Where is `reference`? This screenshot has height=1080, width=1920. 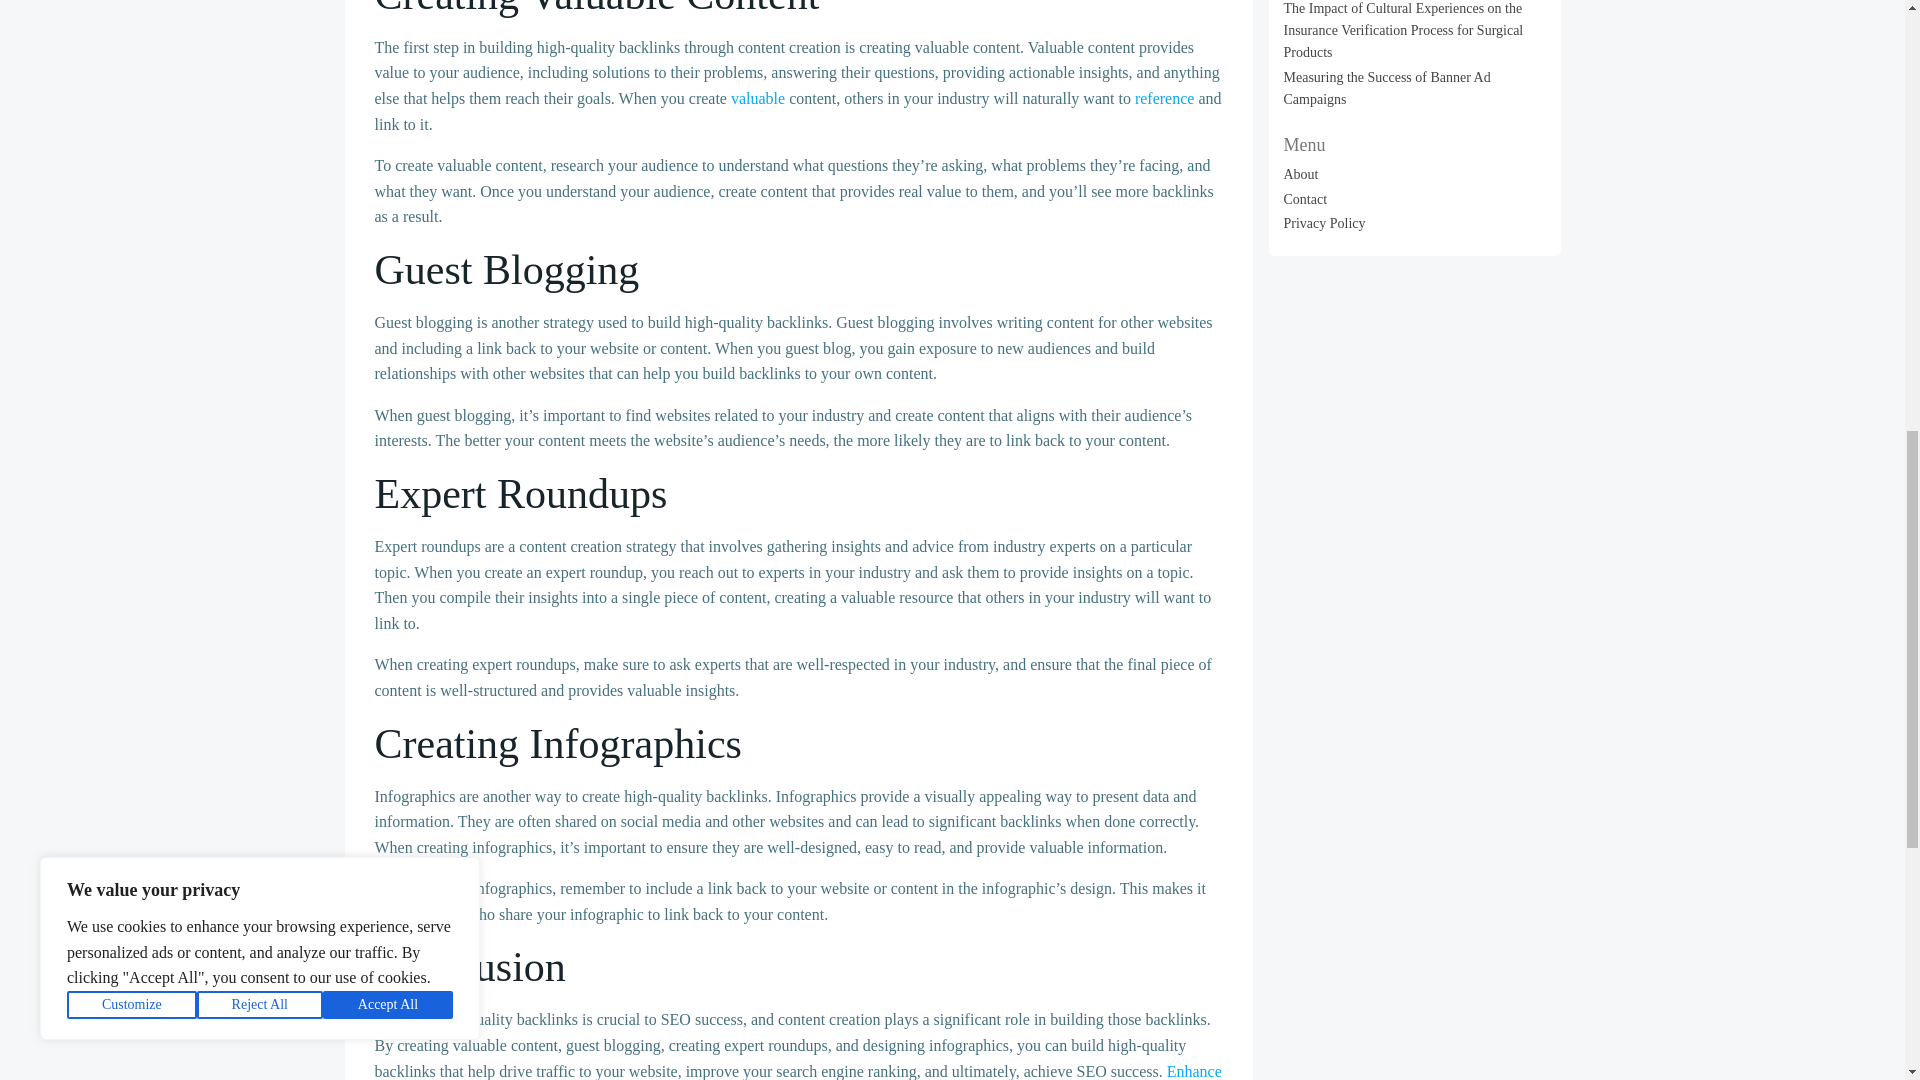 reference is located at coordinates (1164, 98).